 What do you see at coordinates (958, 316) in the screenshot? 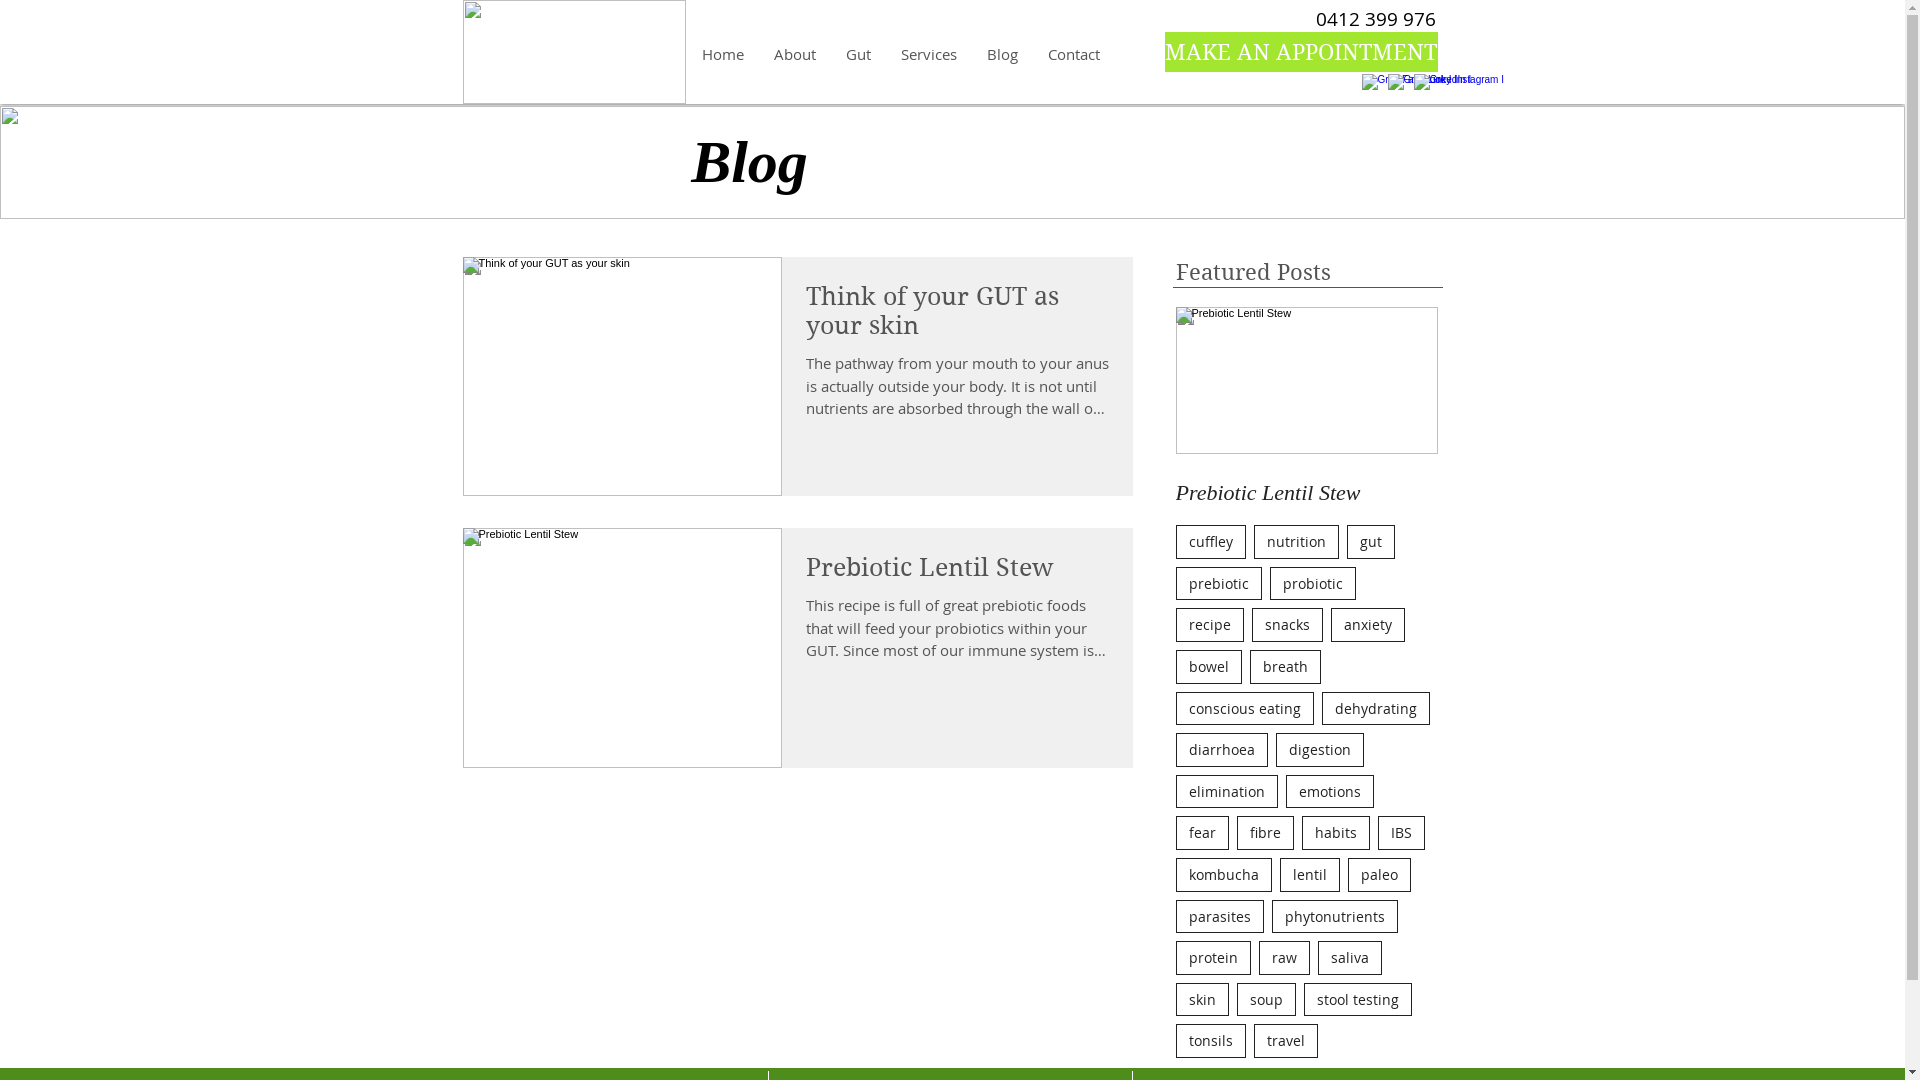
I see `Think of your GUT as your skin` at bounding box center [958, 316].